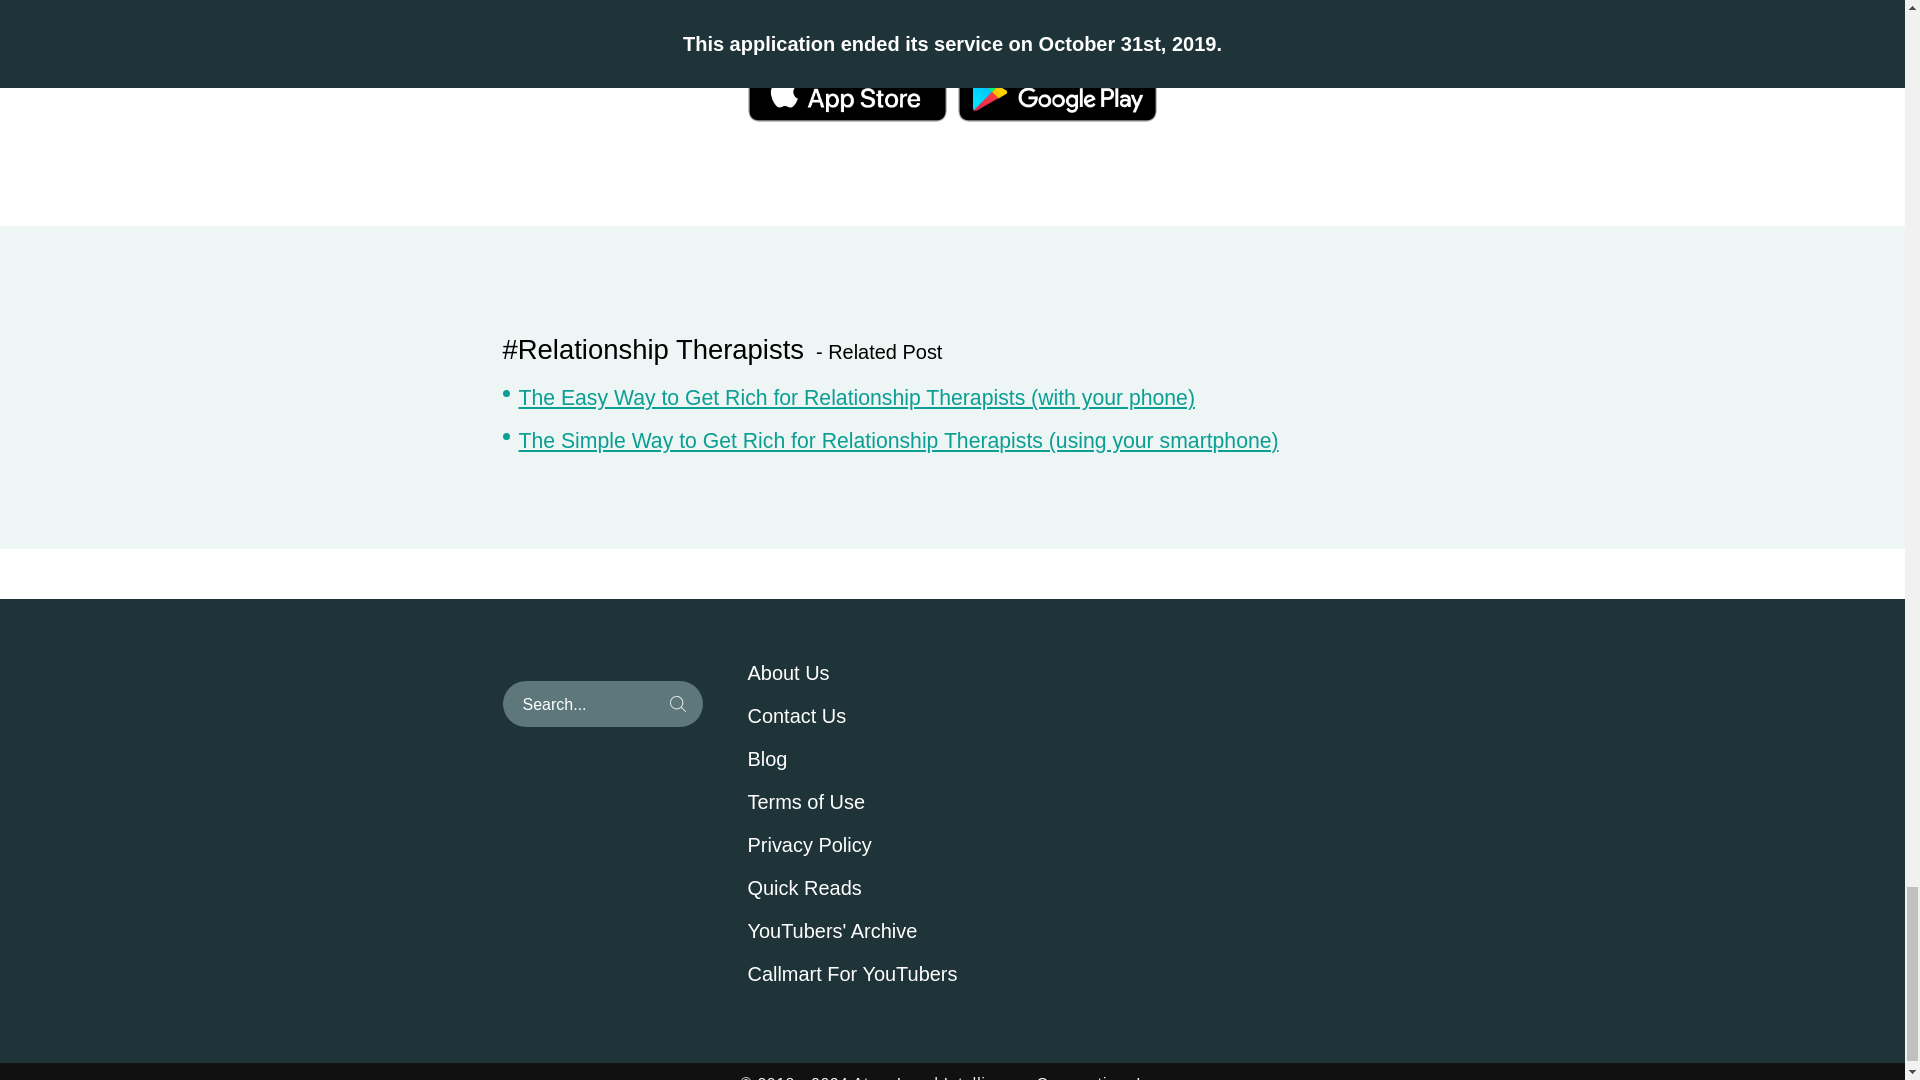 The width and height of the screenshot is (1920, 1080). Describe the element at coordinates (892, 674) in the screenshot. I see `About Us` at that location.